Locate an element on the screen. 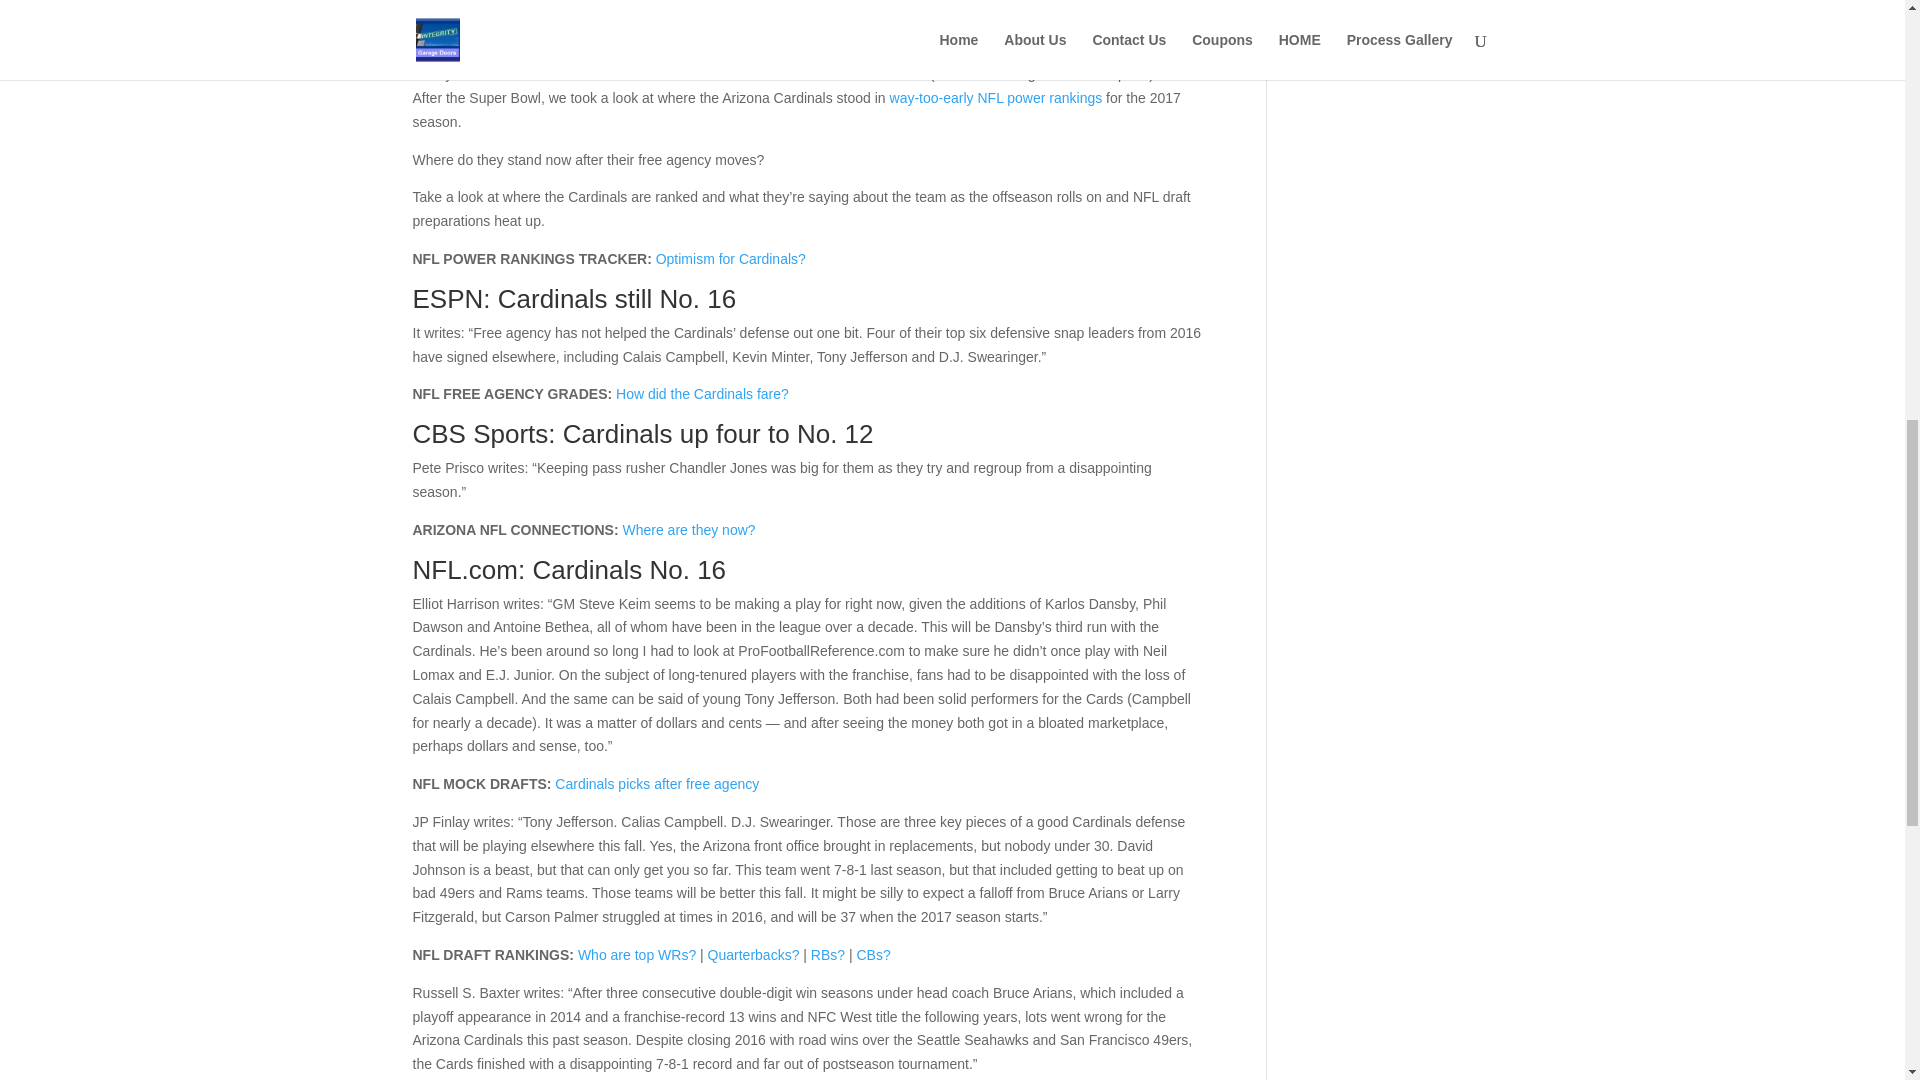 The width and height of the screenshot is (1920, 1080). Quarterbacks? is located at coordinates (754, 955).